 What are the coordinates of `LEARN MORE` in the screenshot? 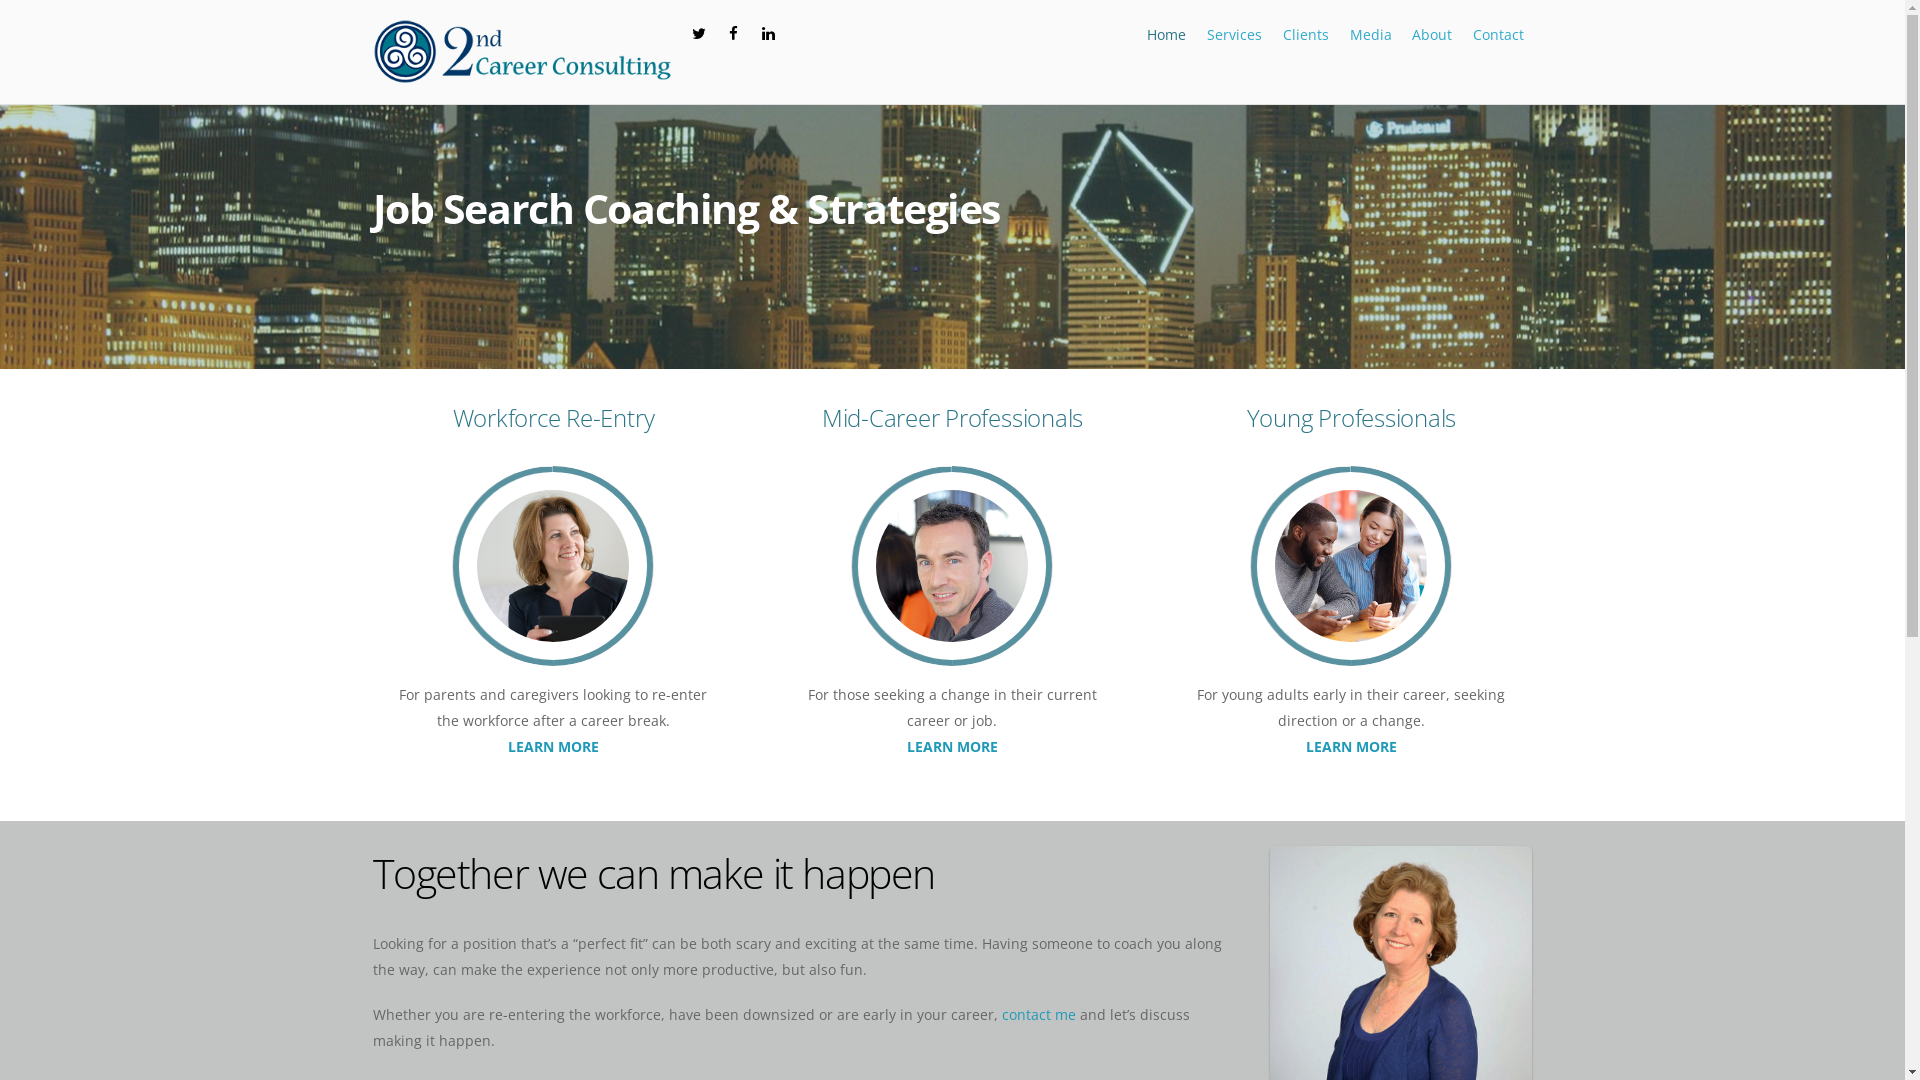 It's located at (952, 746).